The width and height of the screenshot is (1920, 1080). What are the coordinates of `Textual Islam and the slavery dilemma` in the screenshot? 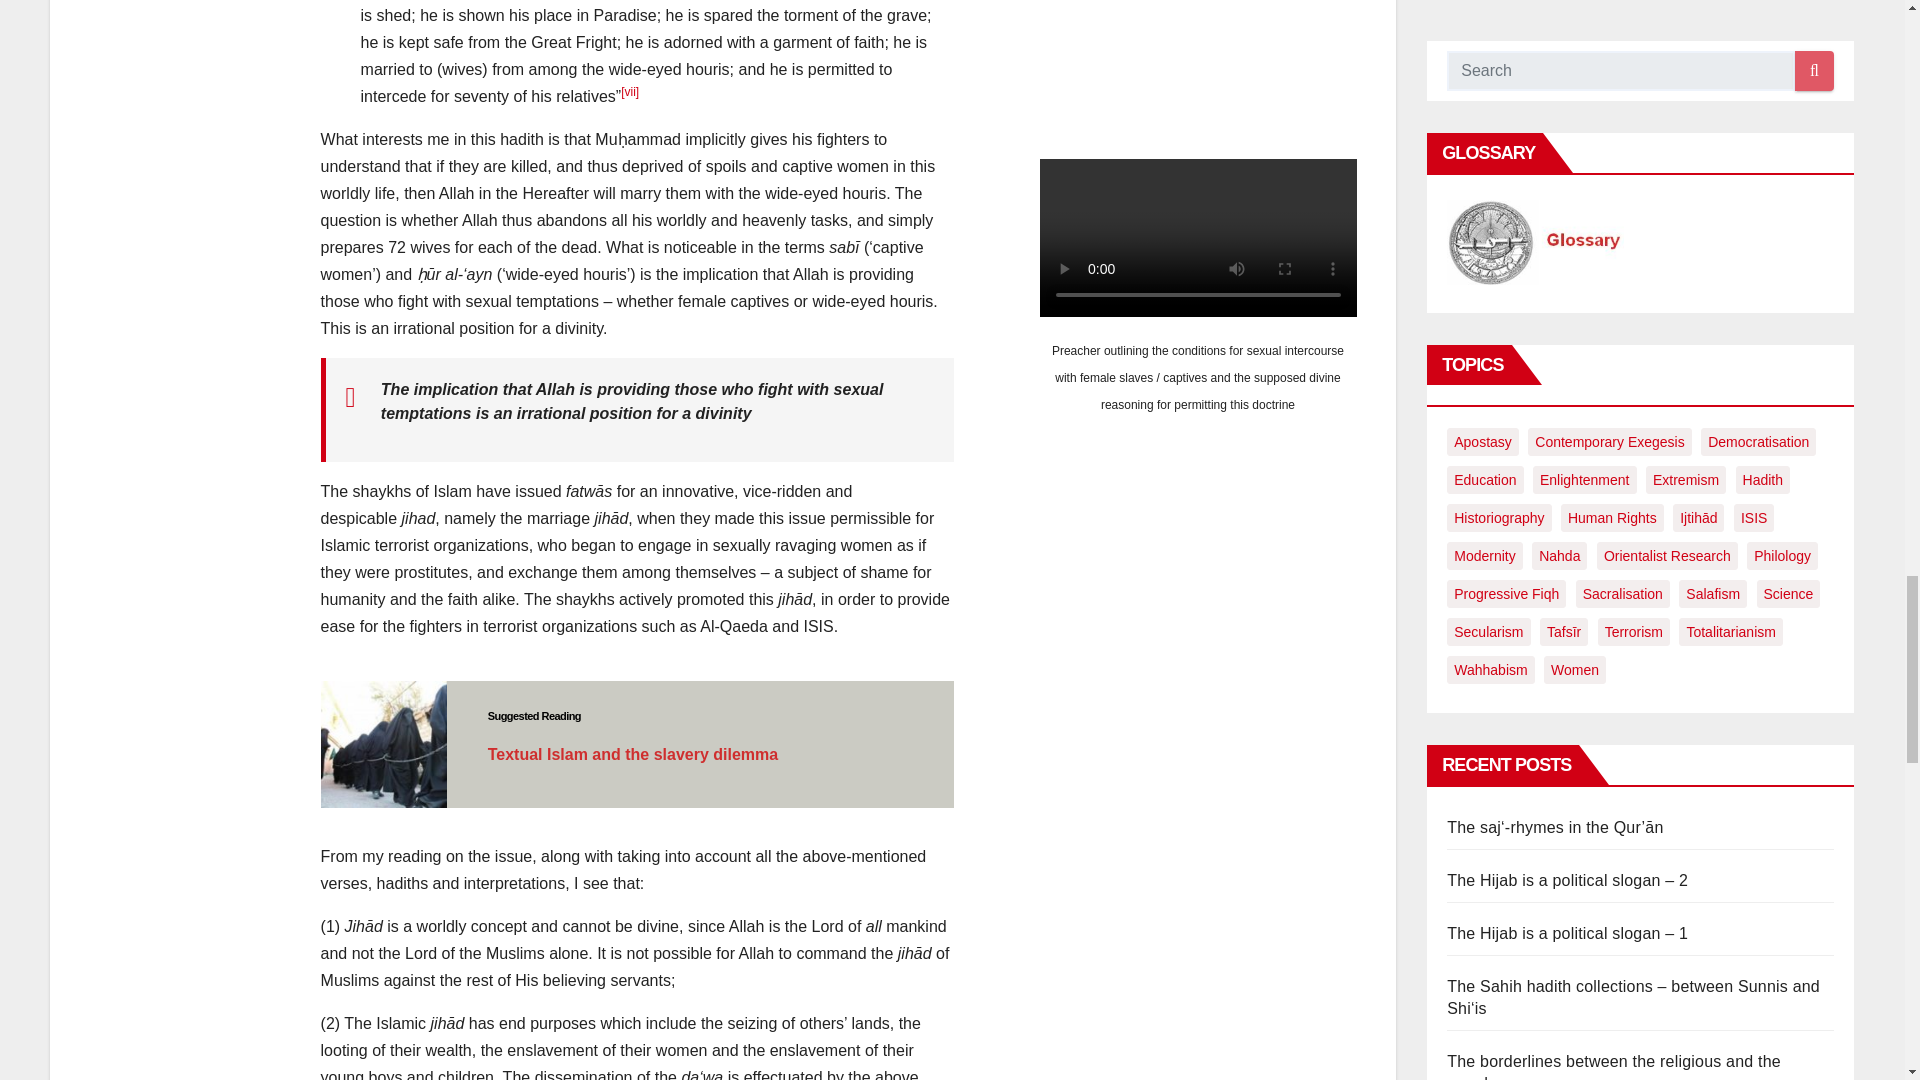 It's located at (633, 754).